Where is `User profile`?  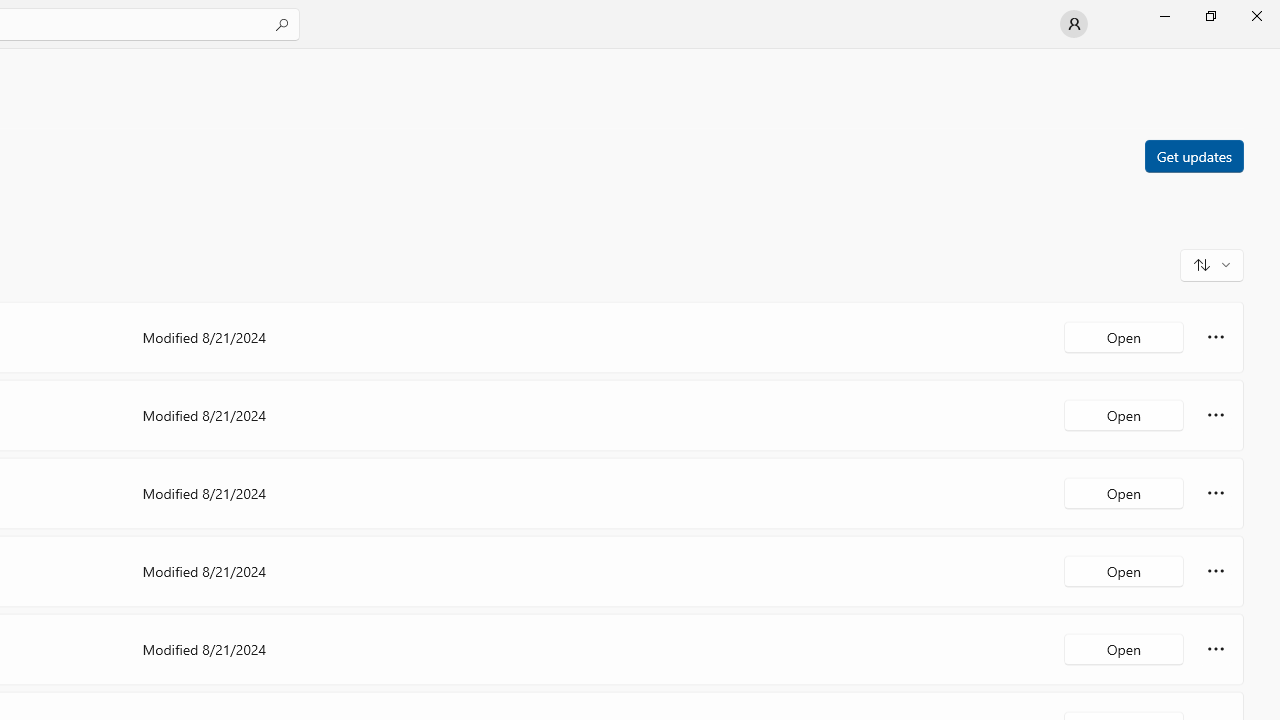 User profile is located at coordinates (1074, 24).